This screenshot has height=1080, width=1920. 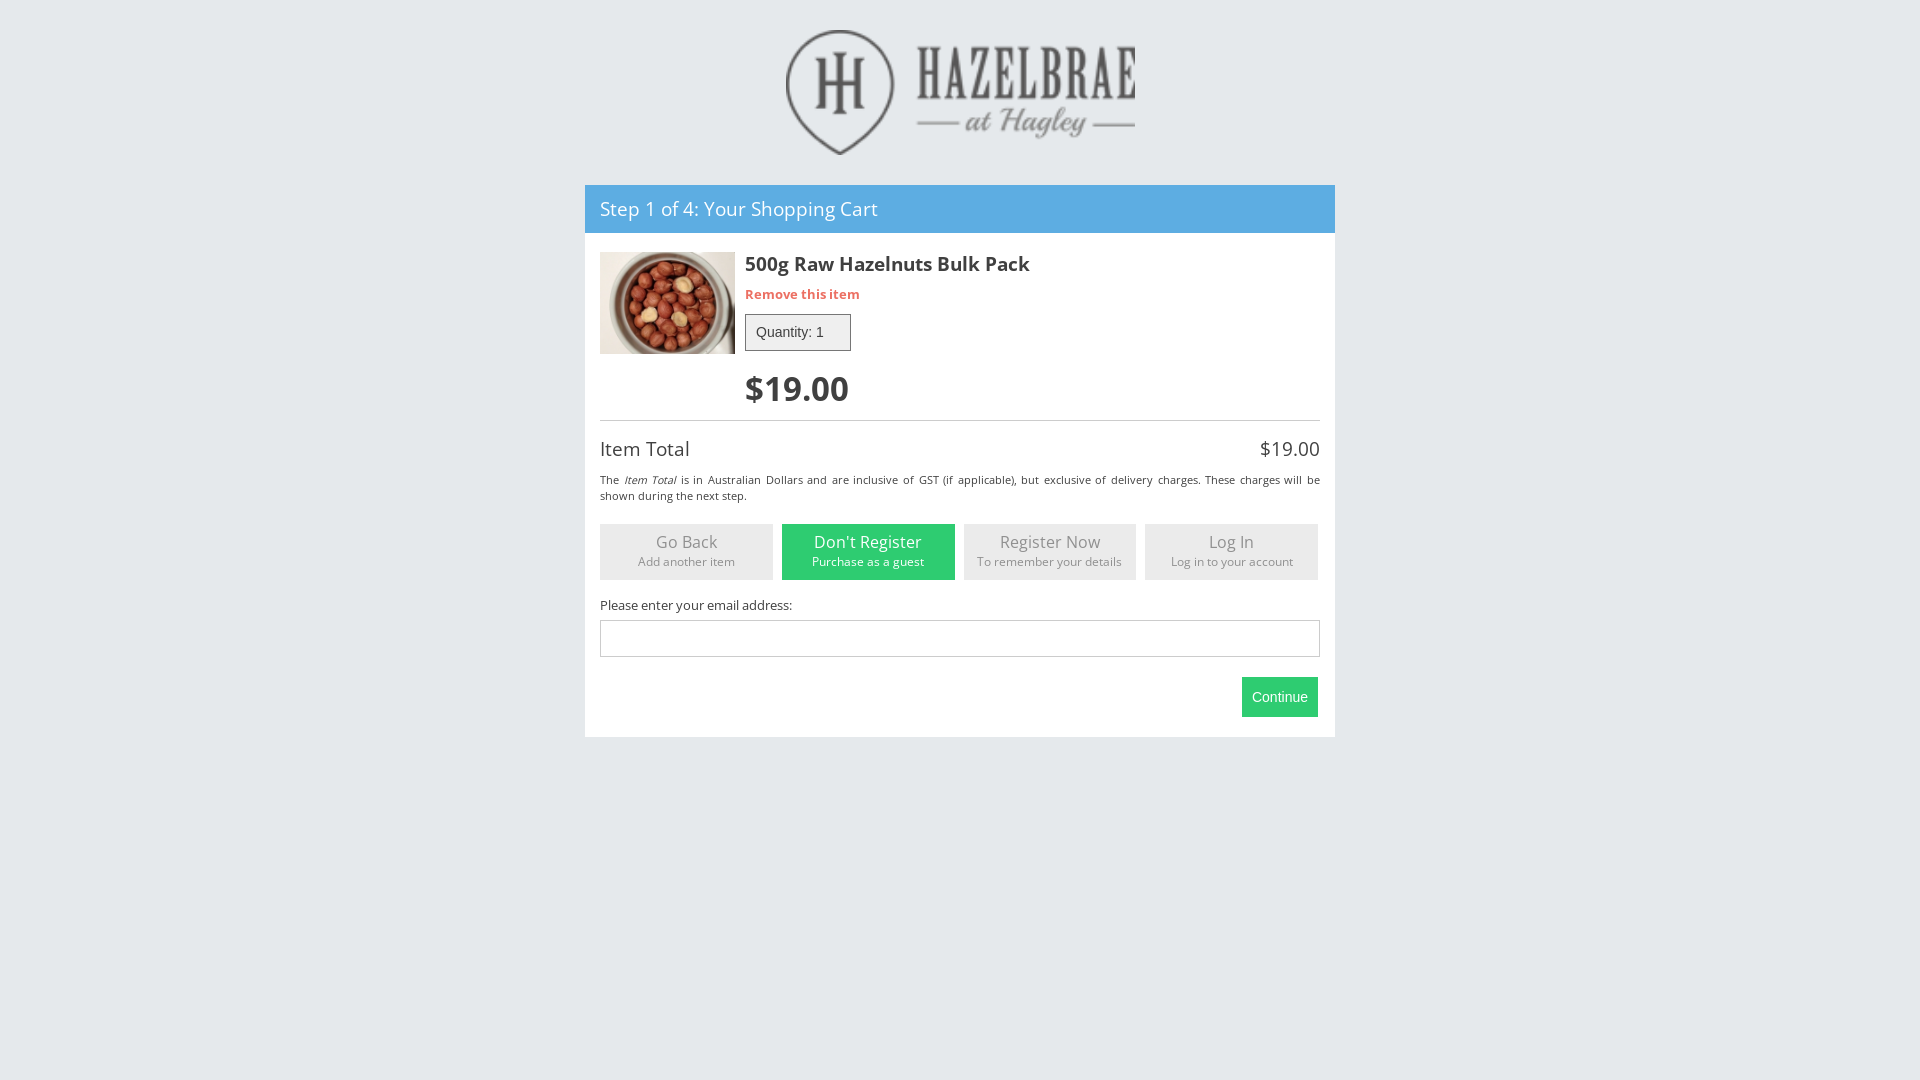 I want to click on Register Now
To remember your details, so click(x=1050, y=552).